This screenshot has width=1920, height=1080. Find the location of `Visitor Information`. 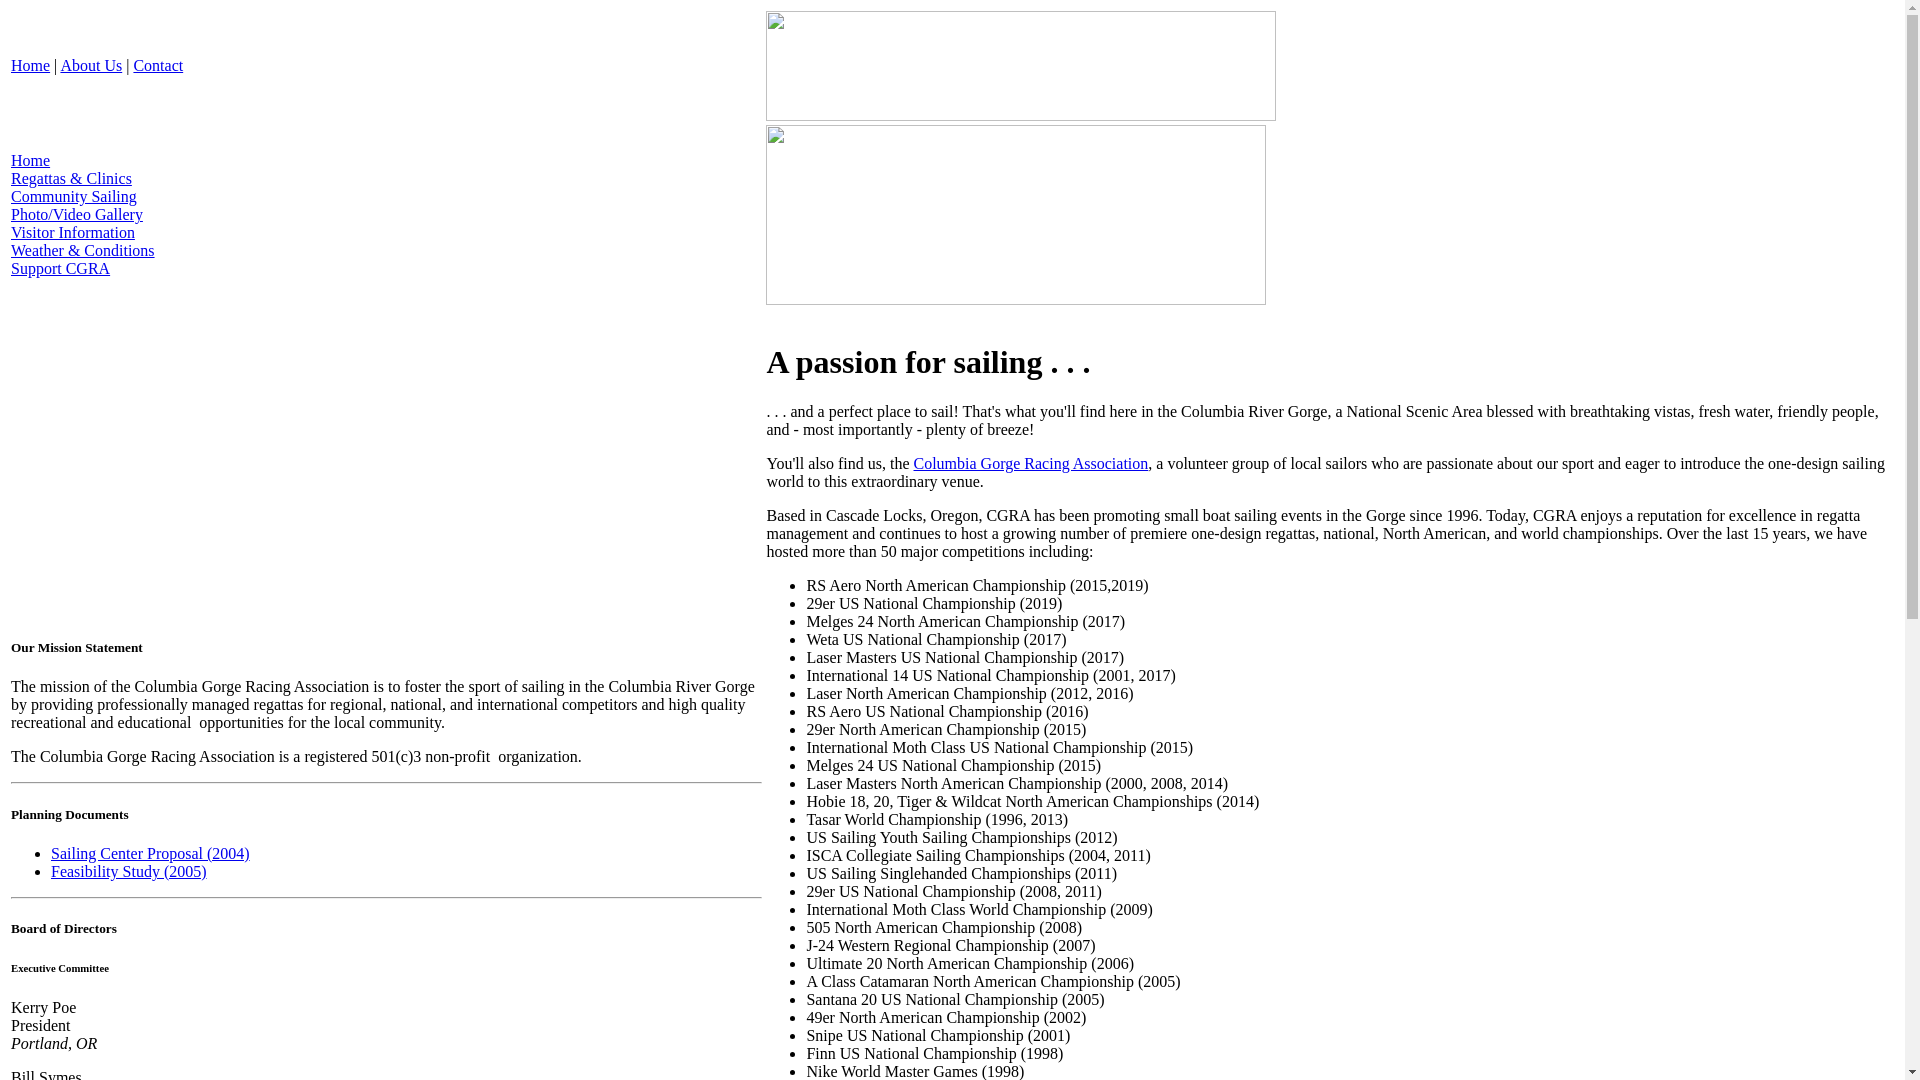

Visitor Information is located at coordinates (72, 232).